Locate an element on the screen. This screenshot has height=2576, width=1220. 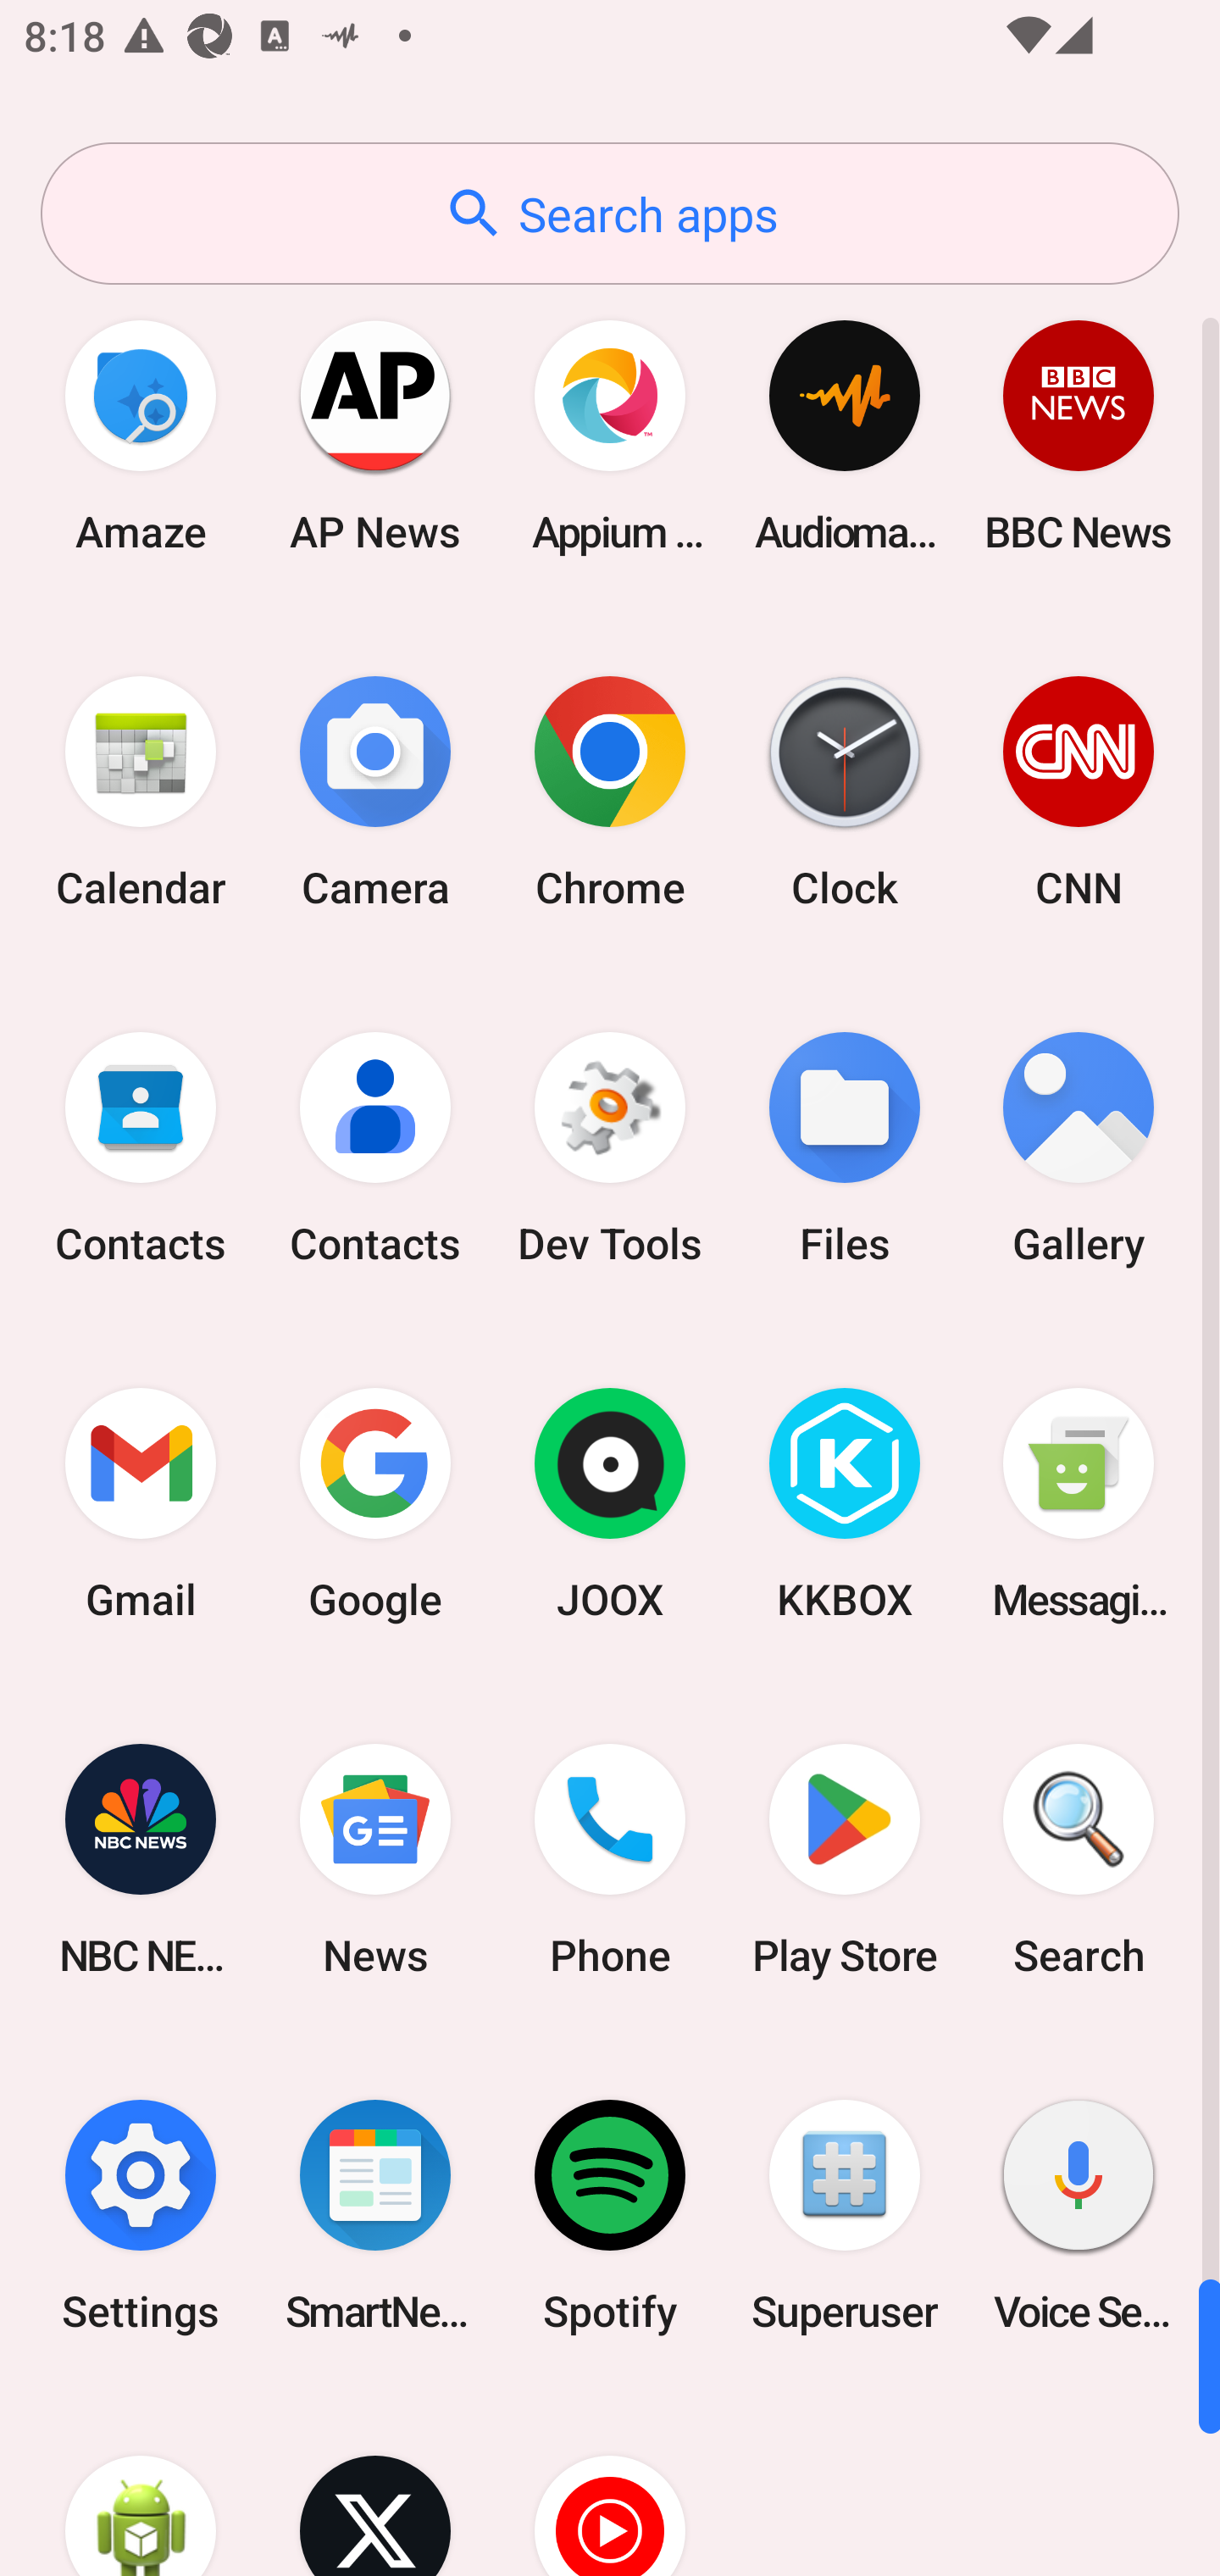
Voice Search is located at coordinates (1079, 2215).